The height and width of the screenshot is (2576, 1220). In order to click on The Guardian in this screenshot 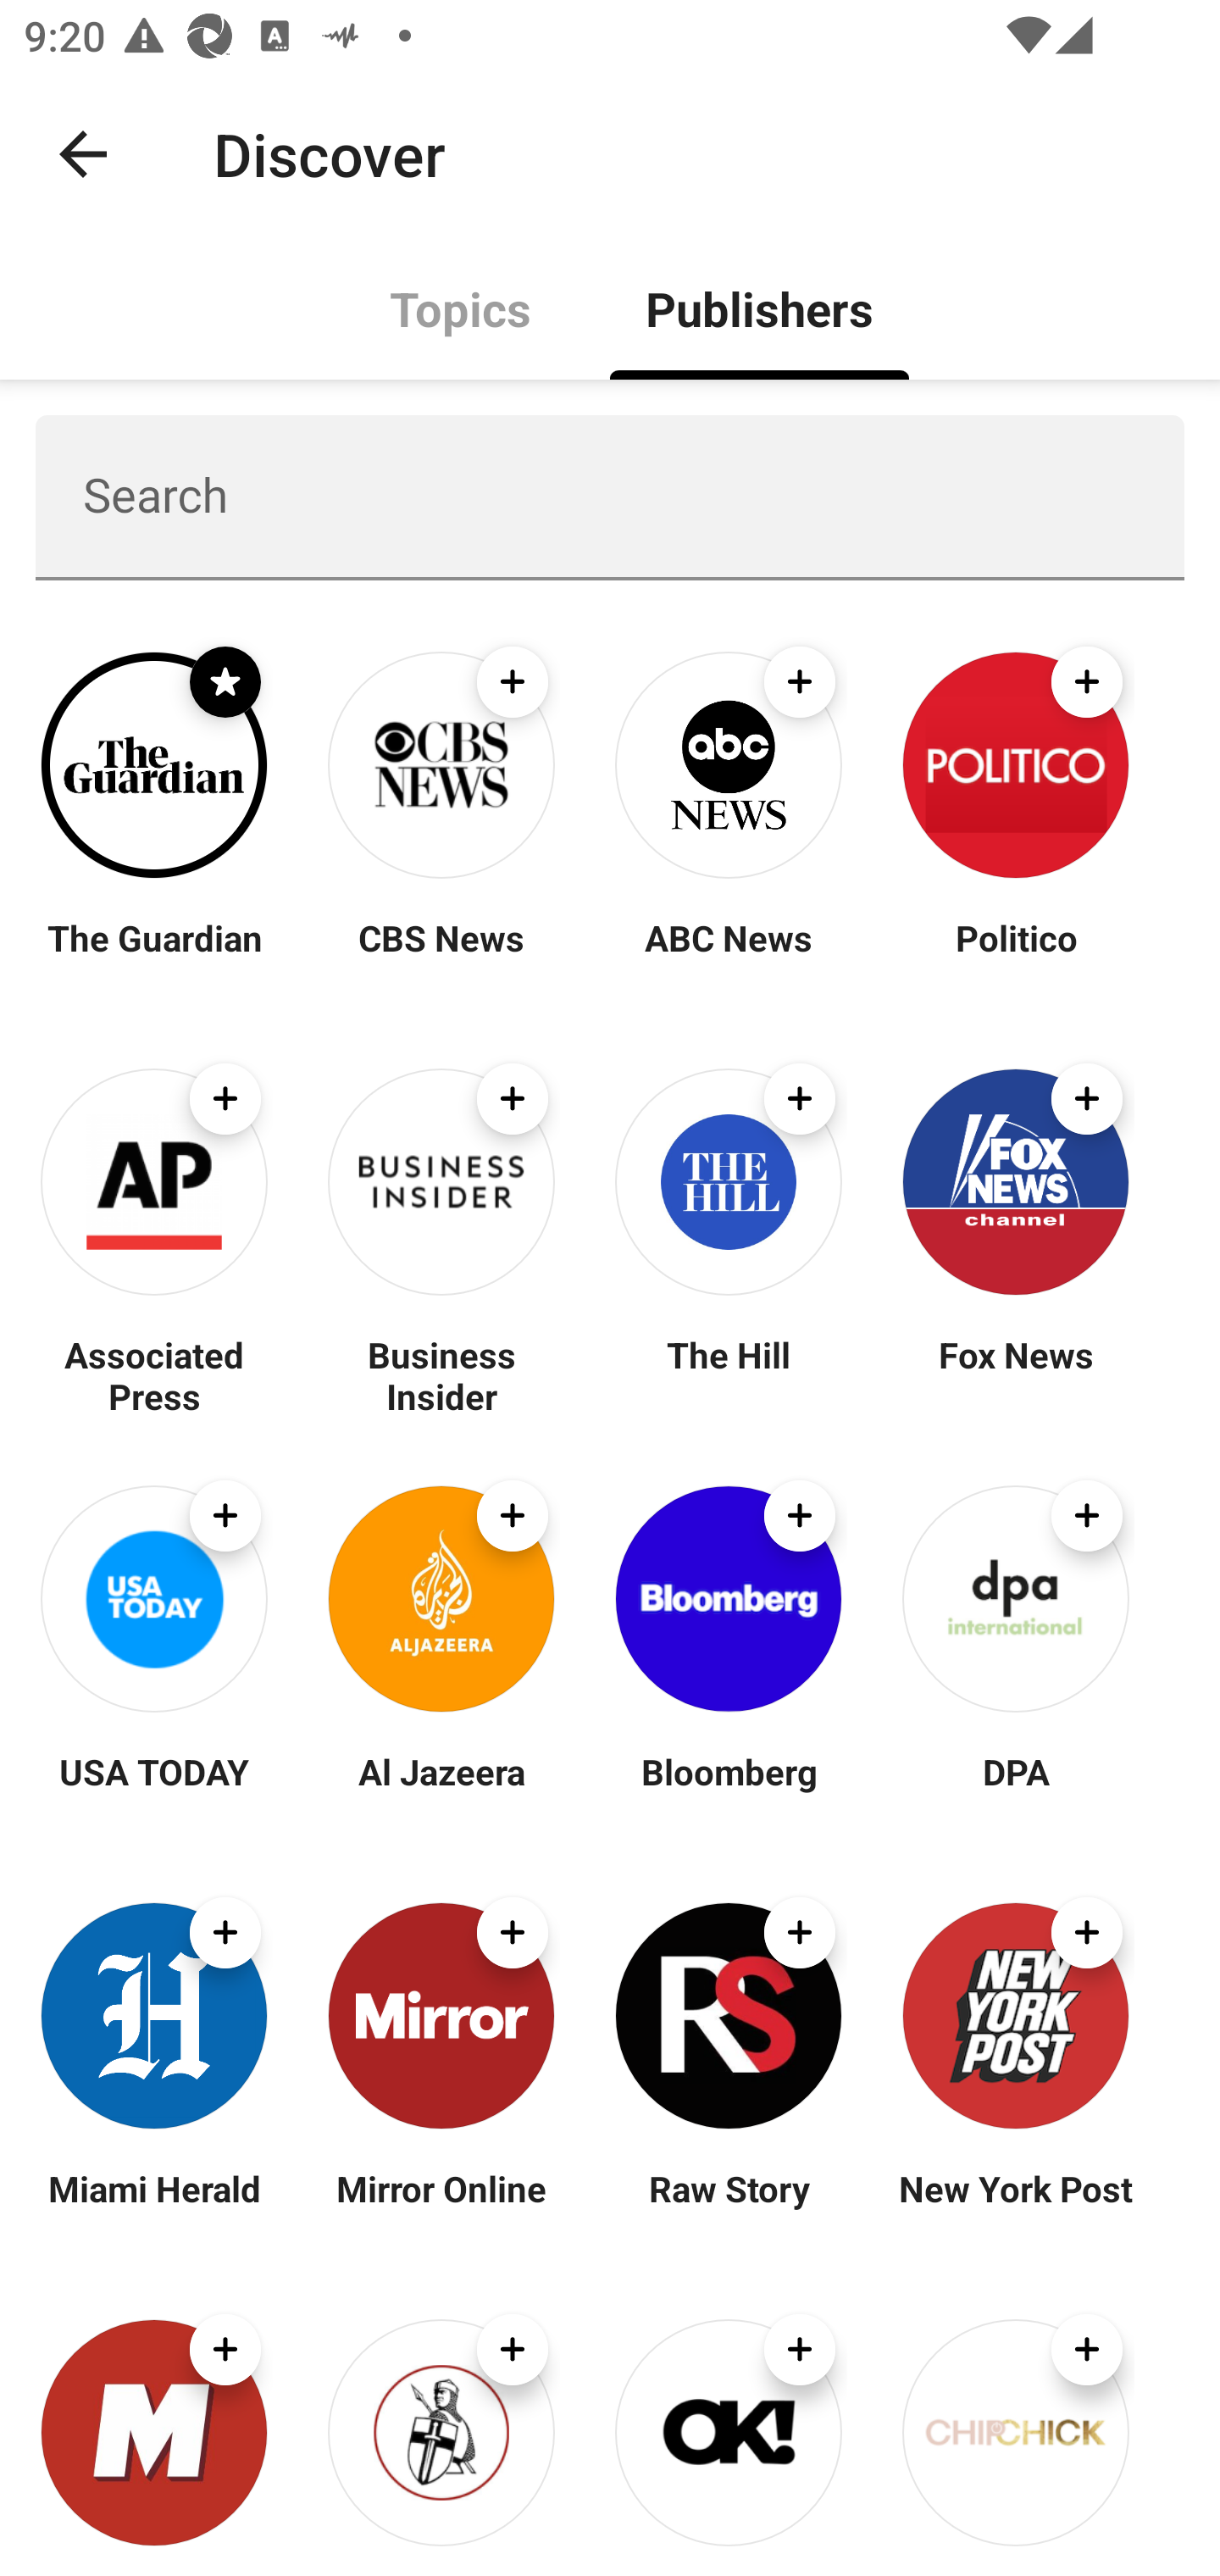, I will do `click(154, 958)`.